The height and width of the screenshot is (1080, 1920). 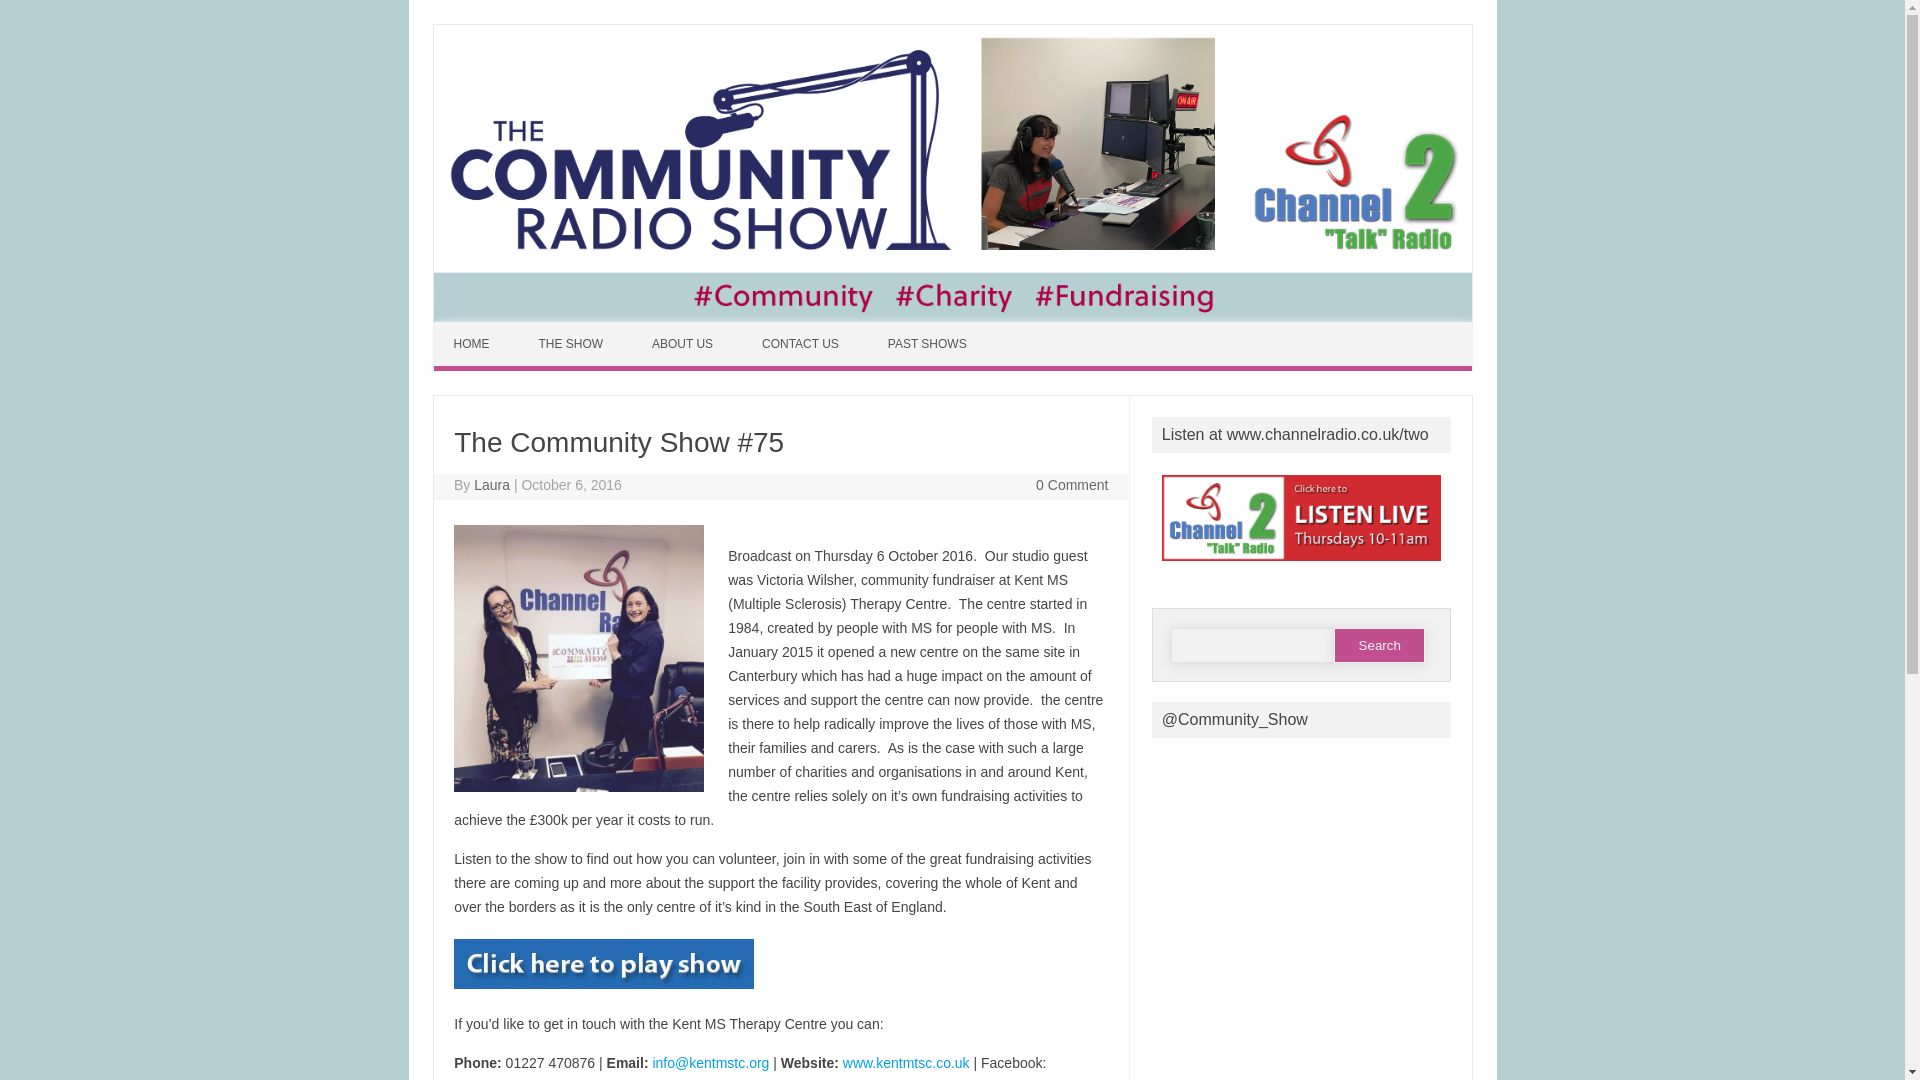 What do you see at coordinates (906, 1063) in the screenshot?
I see `www.kentmtsc.co.uk` at bounding box center [906, 1063].